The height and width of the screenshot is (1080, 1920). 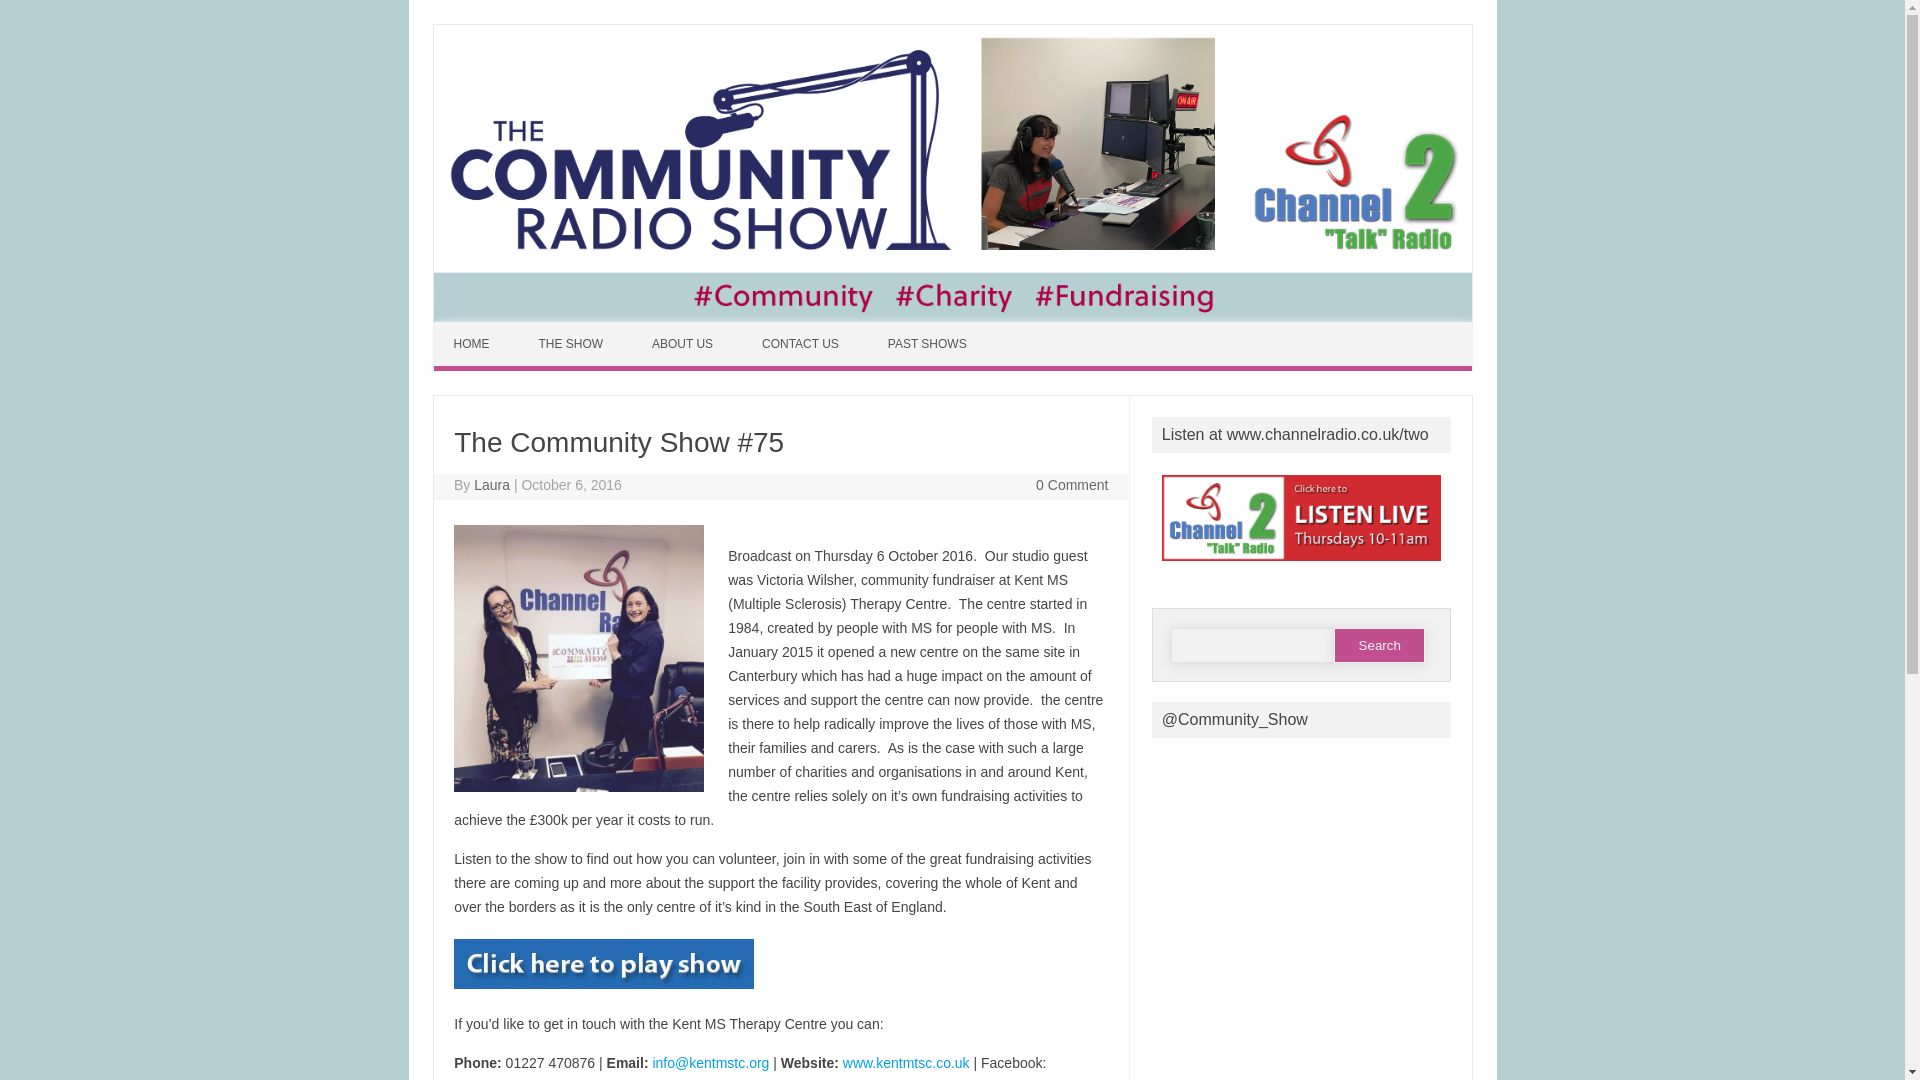 What do you see at coordinates (906, 1063) in the screenshot?
I see `www.kentmtsc.co.uk` at bounding box center [906, 1063].